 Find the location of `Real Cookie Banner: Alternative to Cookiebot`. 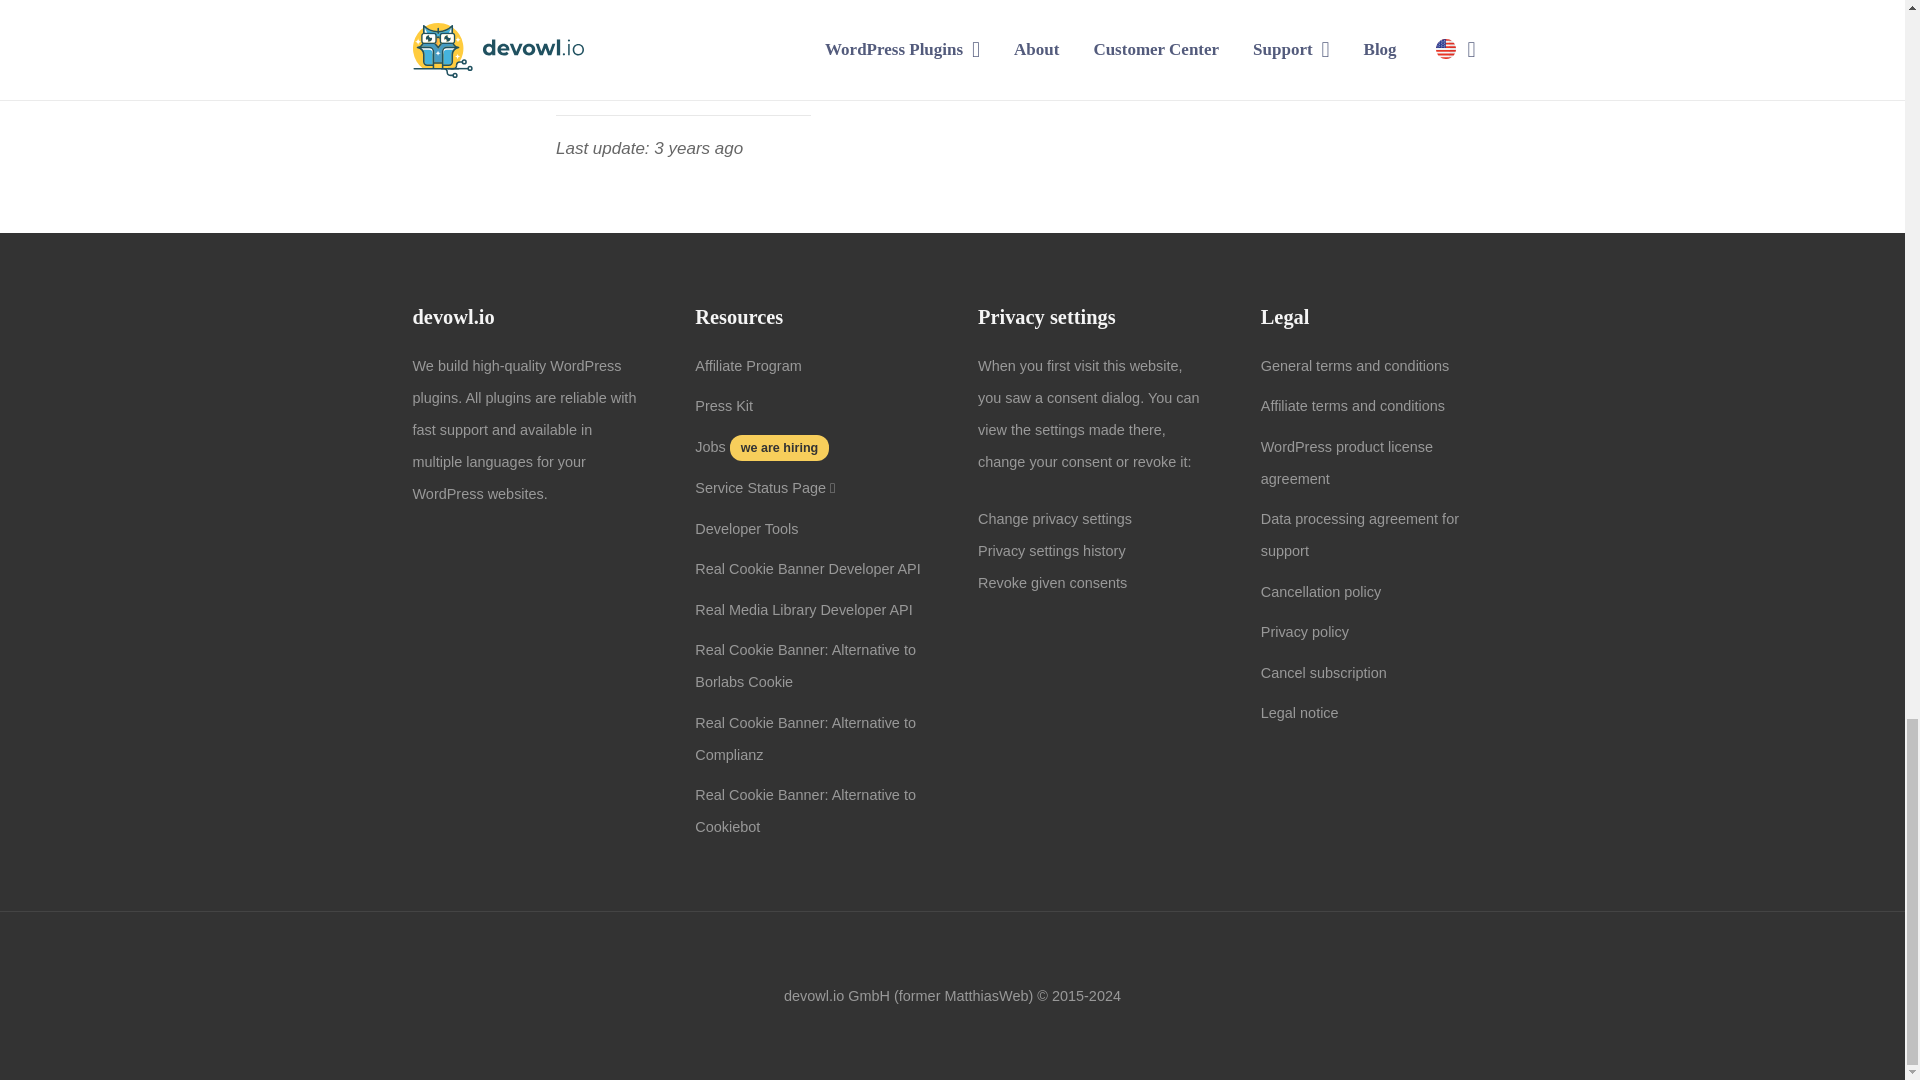

Real Cookie Banner: Alternative to Cookiebot is located at coordinates (805, 810).